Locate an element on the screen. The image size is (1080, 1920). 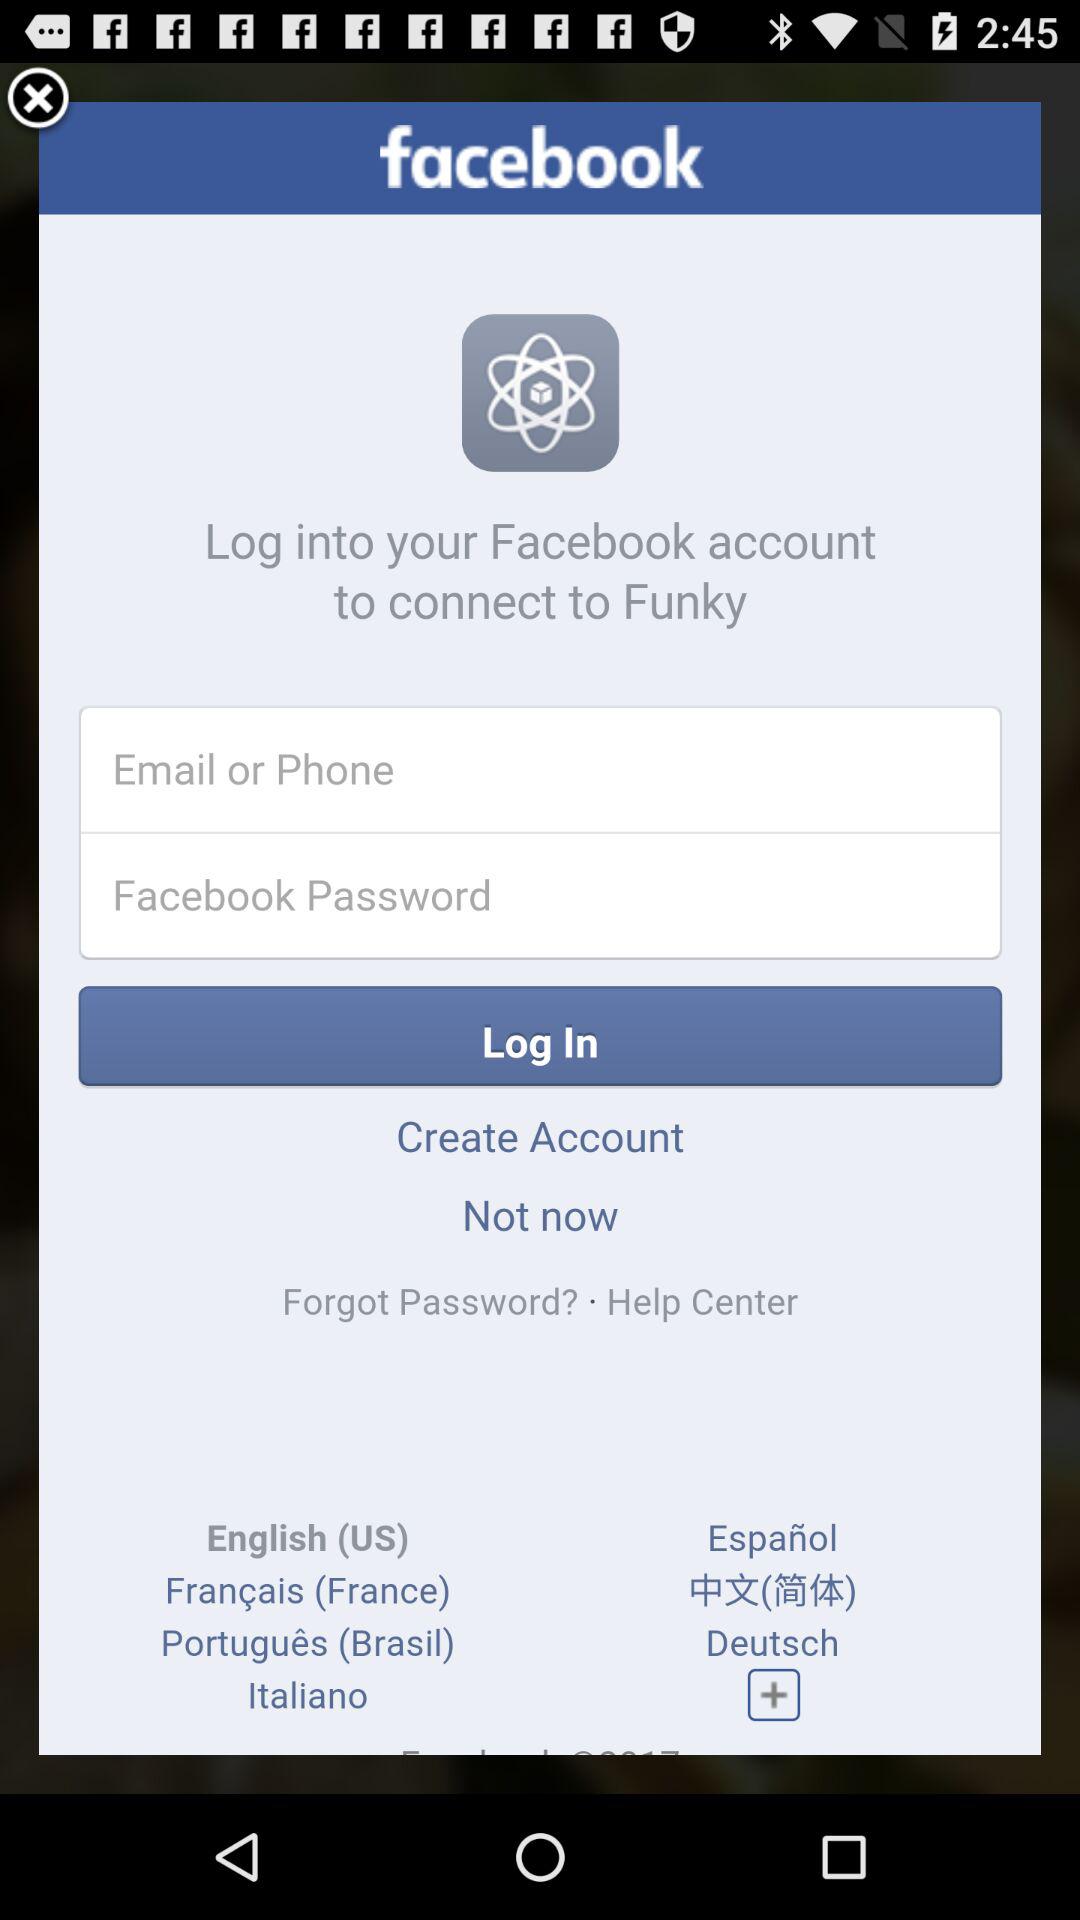
close menu is located at coordinates (38, 102).